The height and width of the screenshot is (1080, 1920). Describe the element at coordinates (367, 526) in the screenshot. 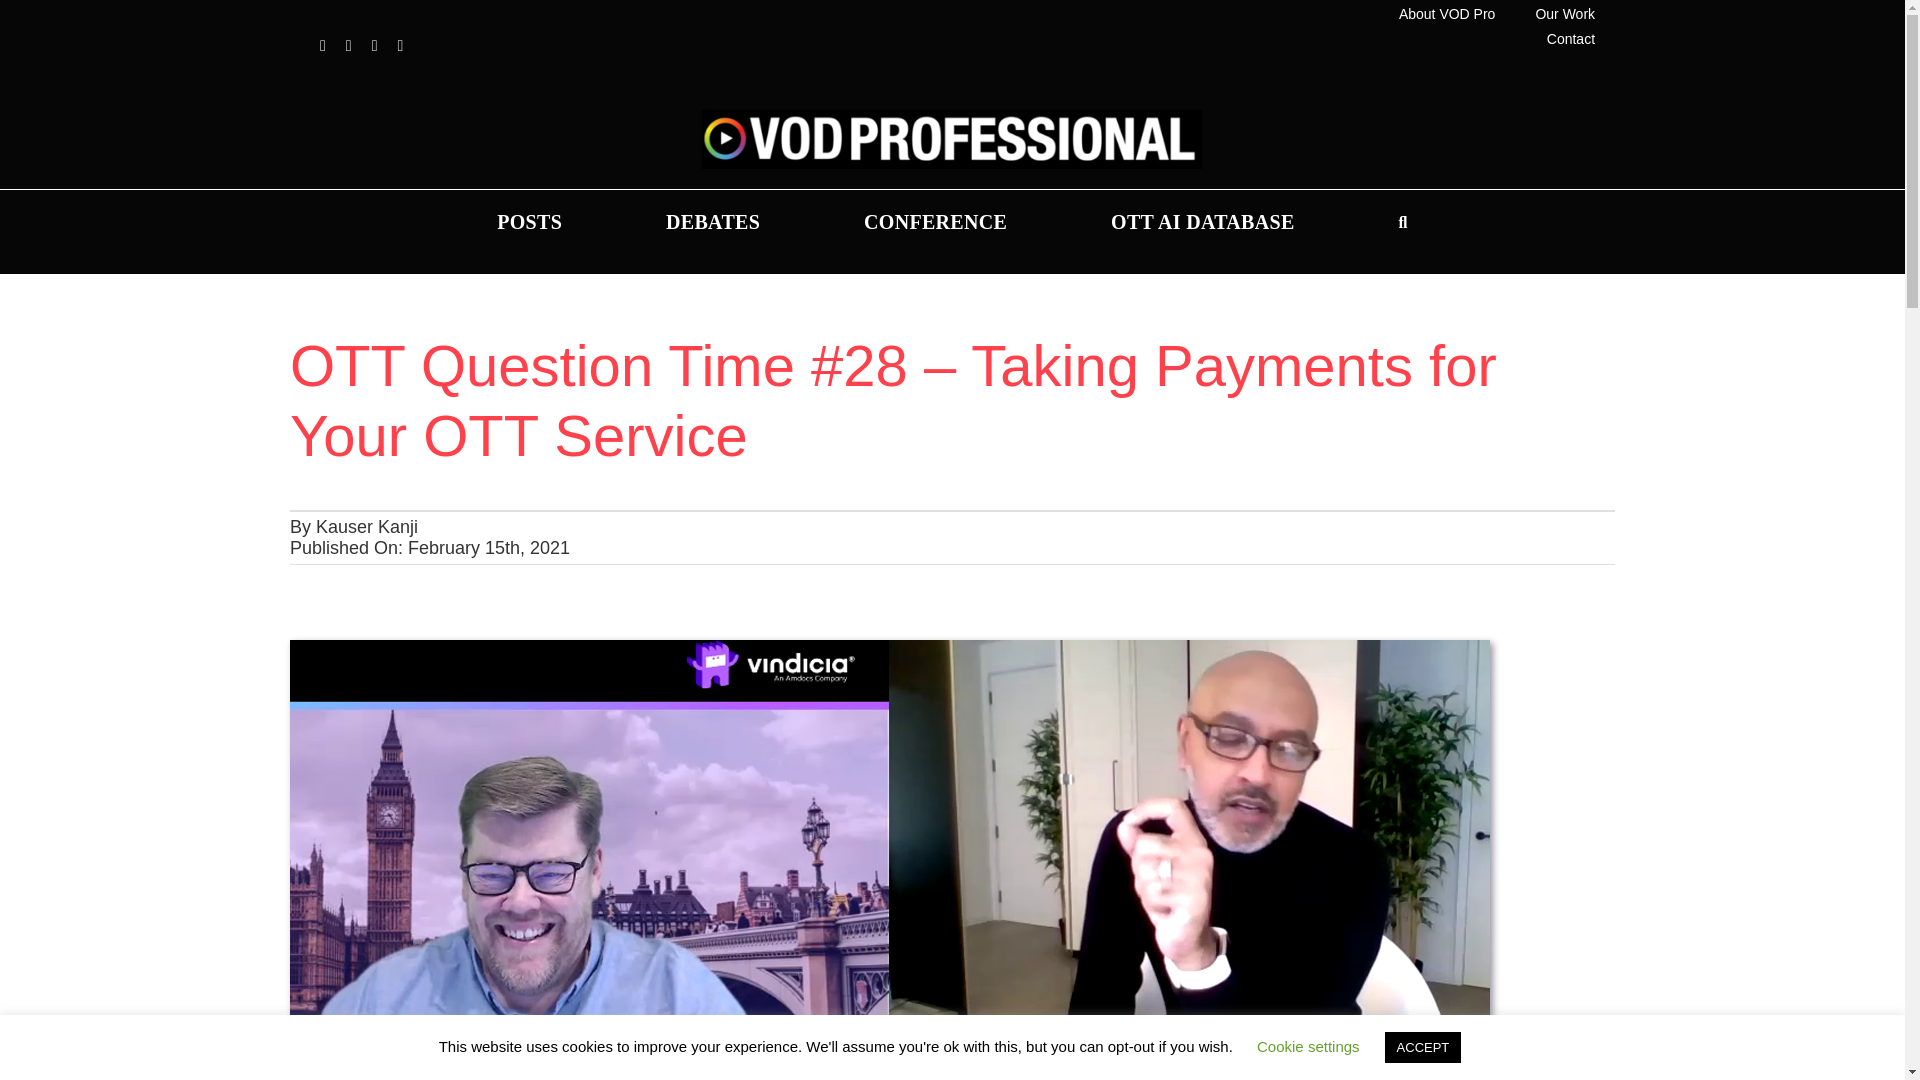

I see `Posts by Kauser Kanji` at that location.